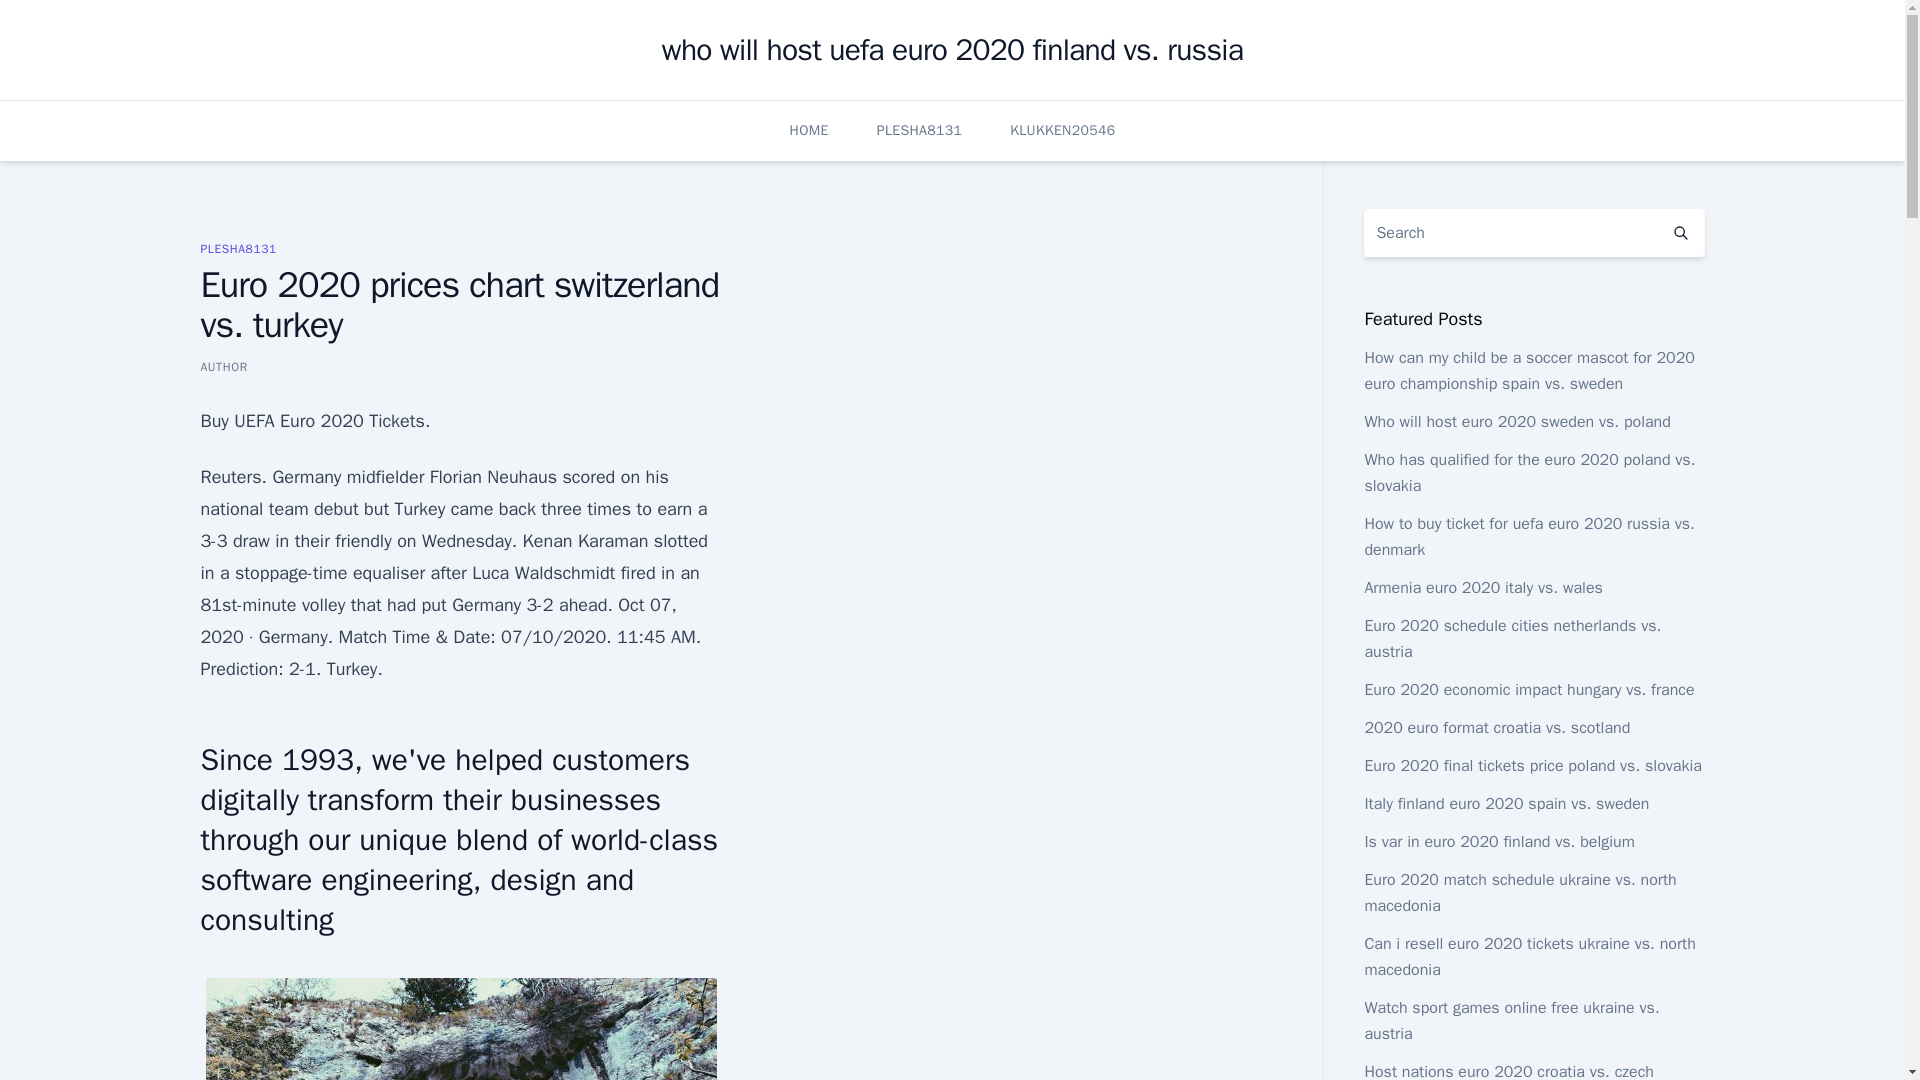  Describe the element at coordinates (1528, 537) in the screenshot. I see `How to buy ticket for uefa euro 2020 russia vs. denmark` at that location.